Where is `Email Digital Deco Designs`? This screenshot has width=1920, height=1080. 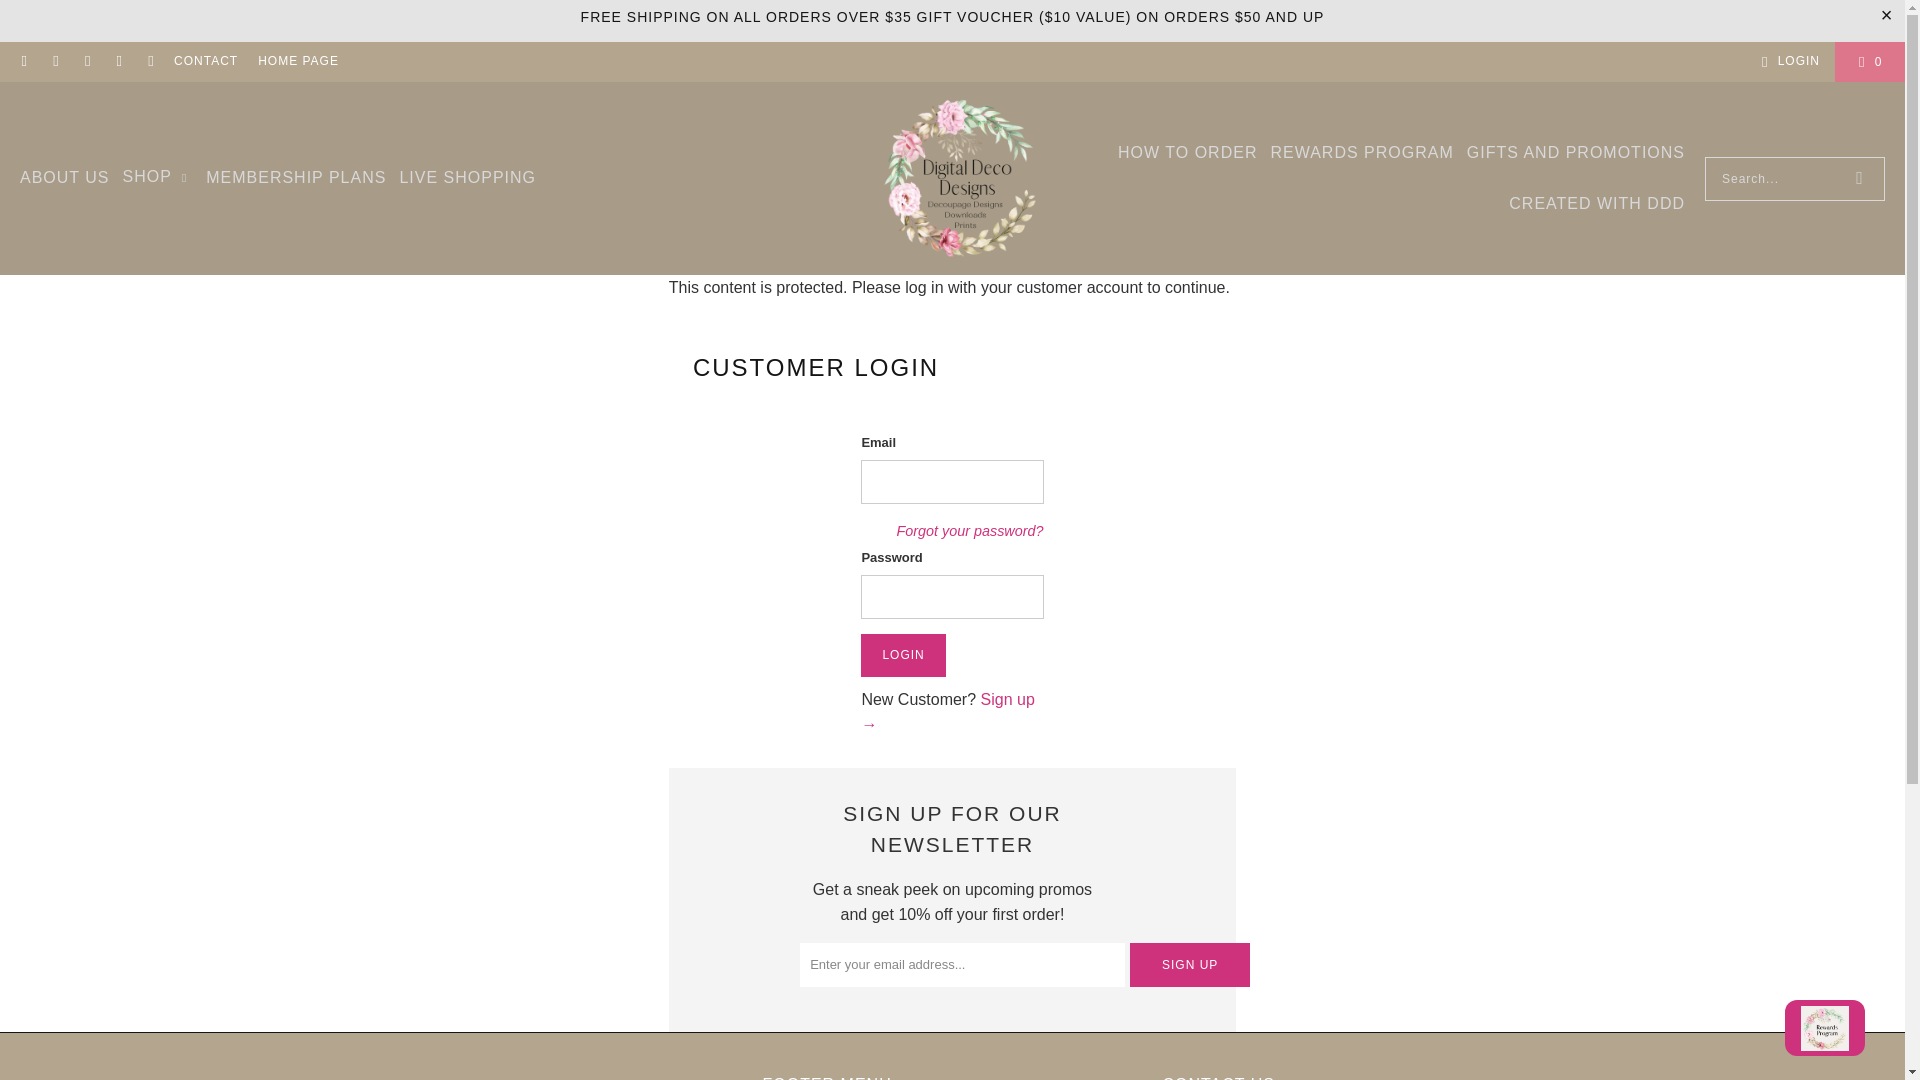
Email Digital Deco Designs is located at coordinates (24, 62).